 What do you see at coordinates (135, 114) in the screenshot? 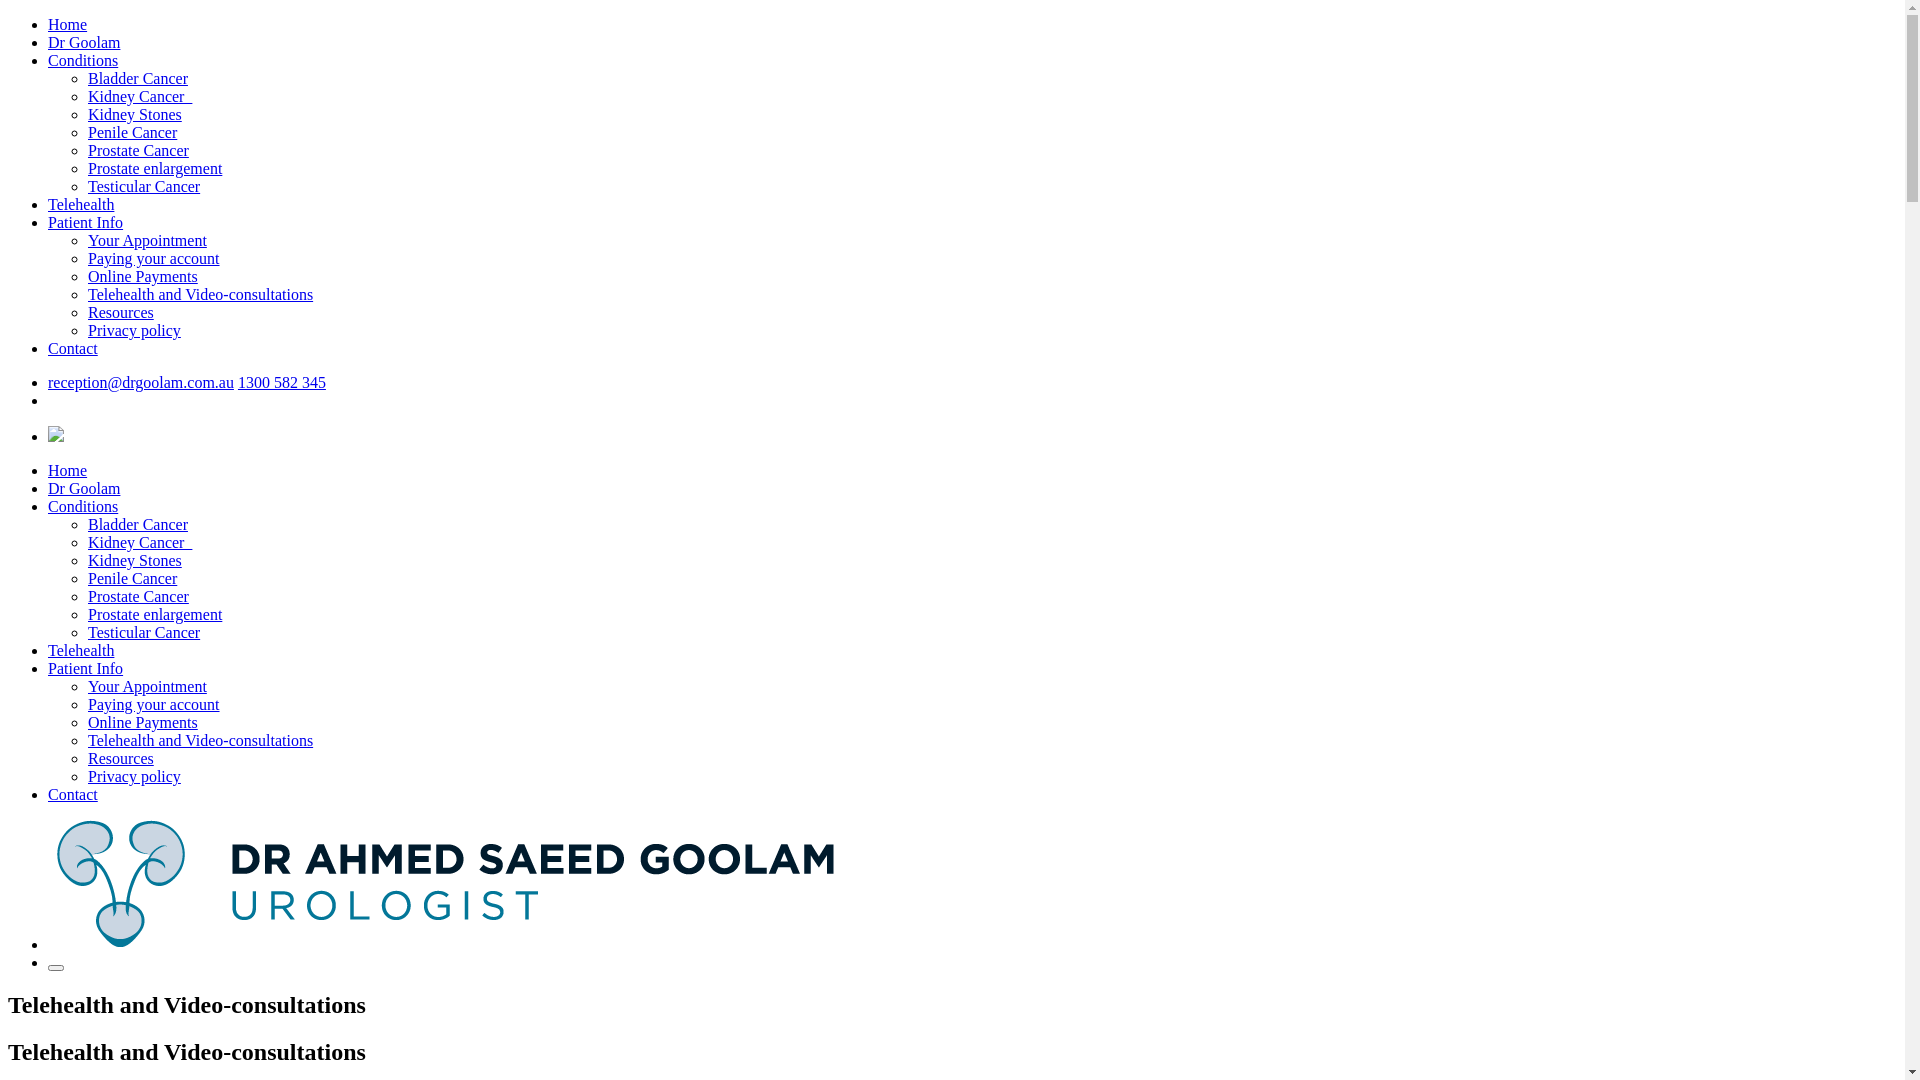
I see `Kidney Stones` at bounding box center [135, 114].